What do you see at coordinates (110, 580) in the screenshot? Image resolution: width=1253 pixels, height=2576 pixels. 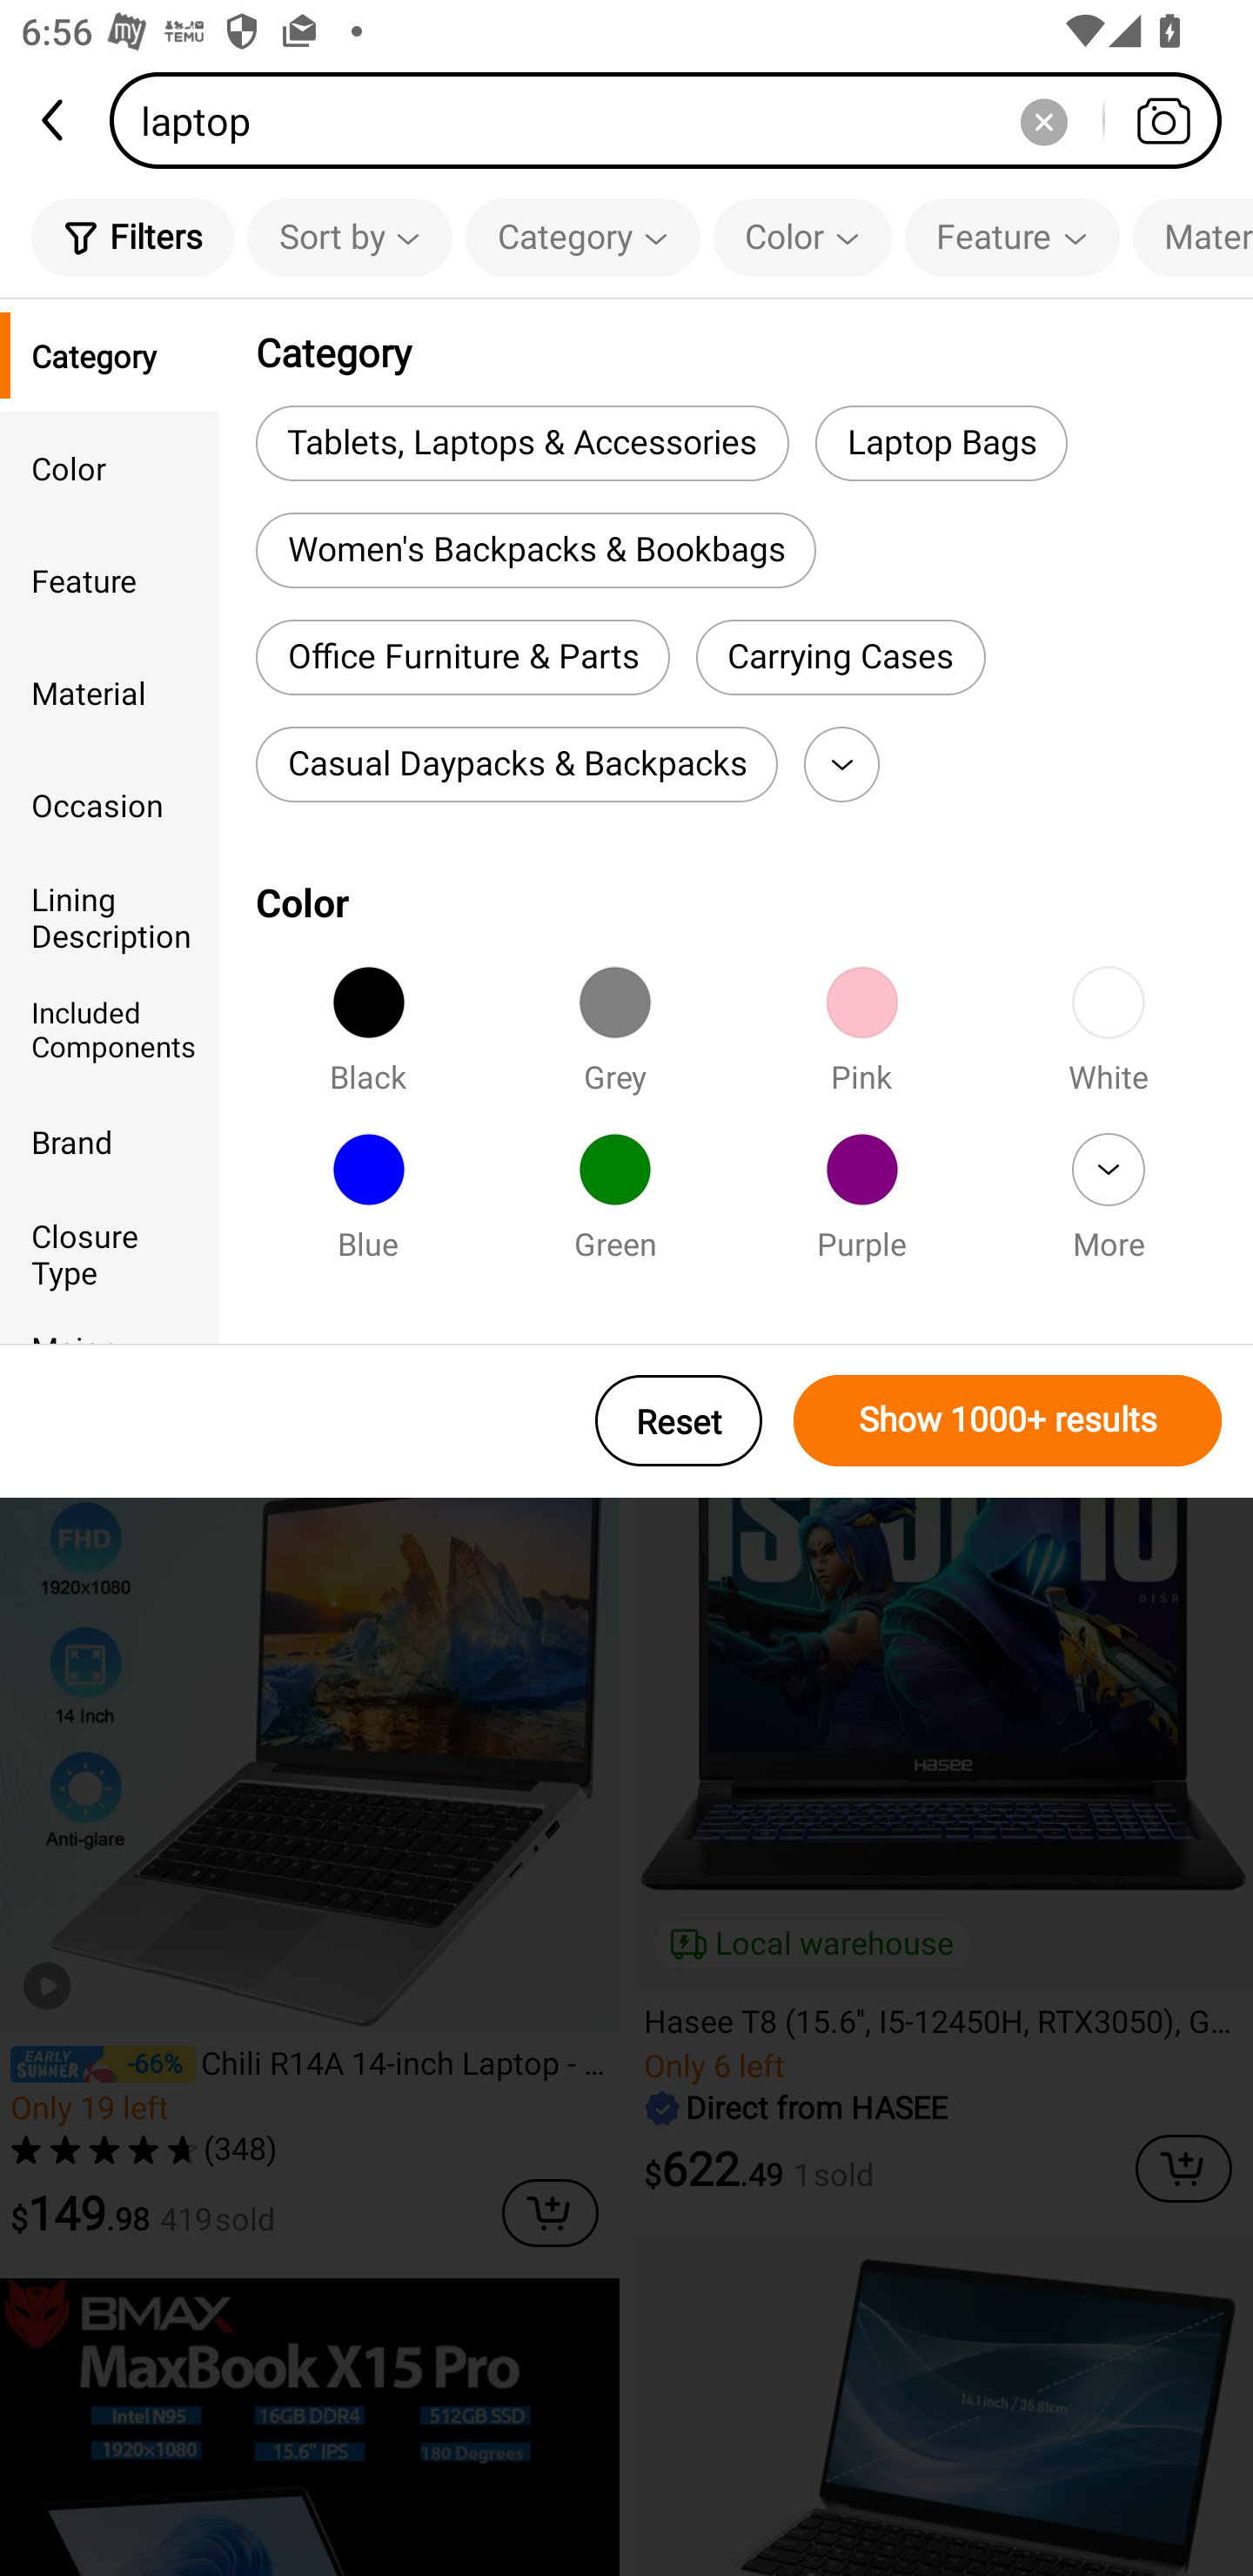 I see `Feature` at bounding box center [110, 580].